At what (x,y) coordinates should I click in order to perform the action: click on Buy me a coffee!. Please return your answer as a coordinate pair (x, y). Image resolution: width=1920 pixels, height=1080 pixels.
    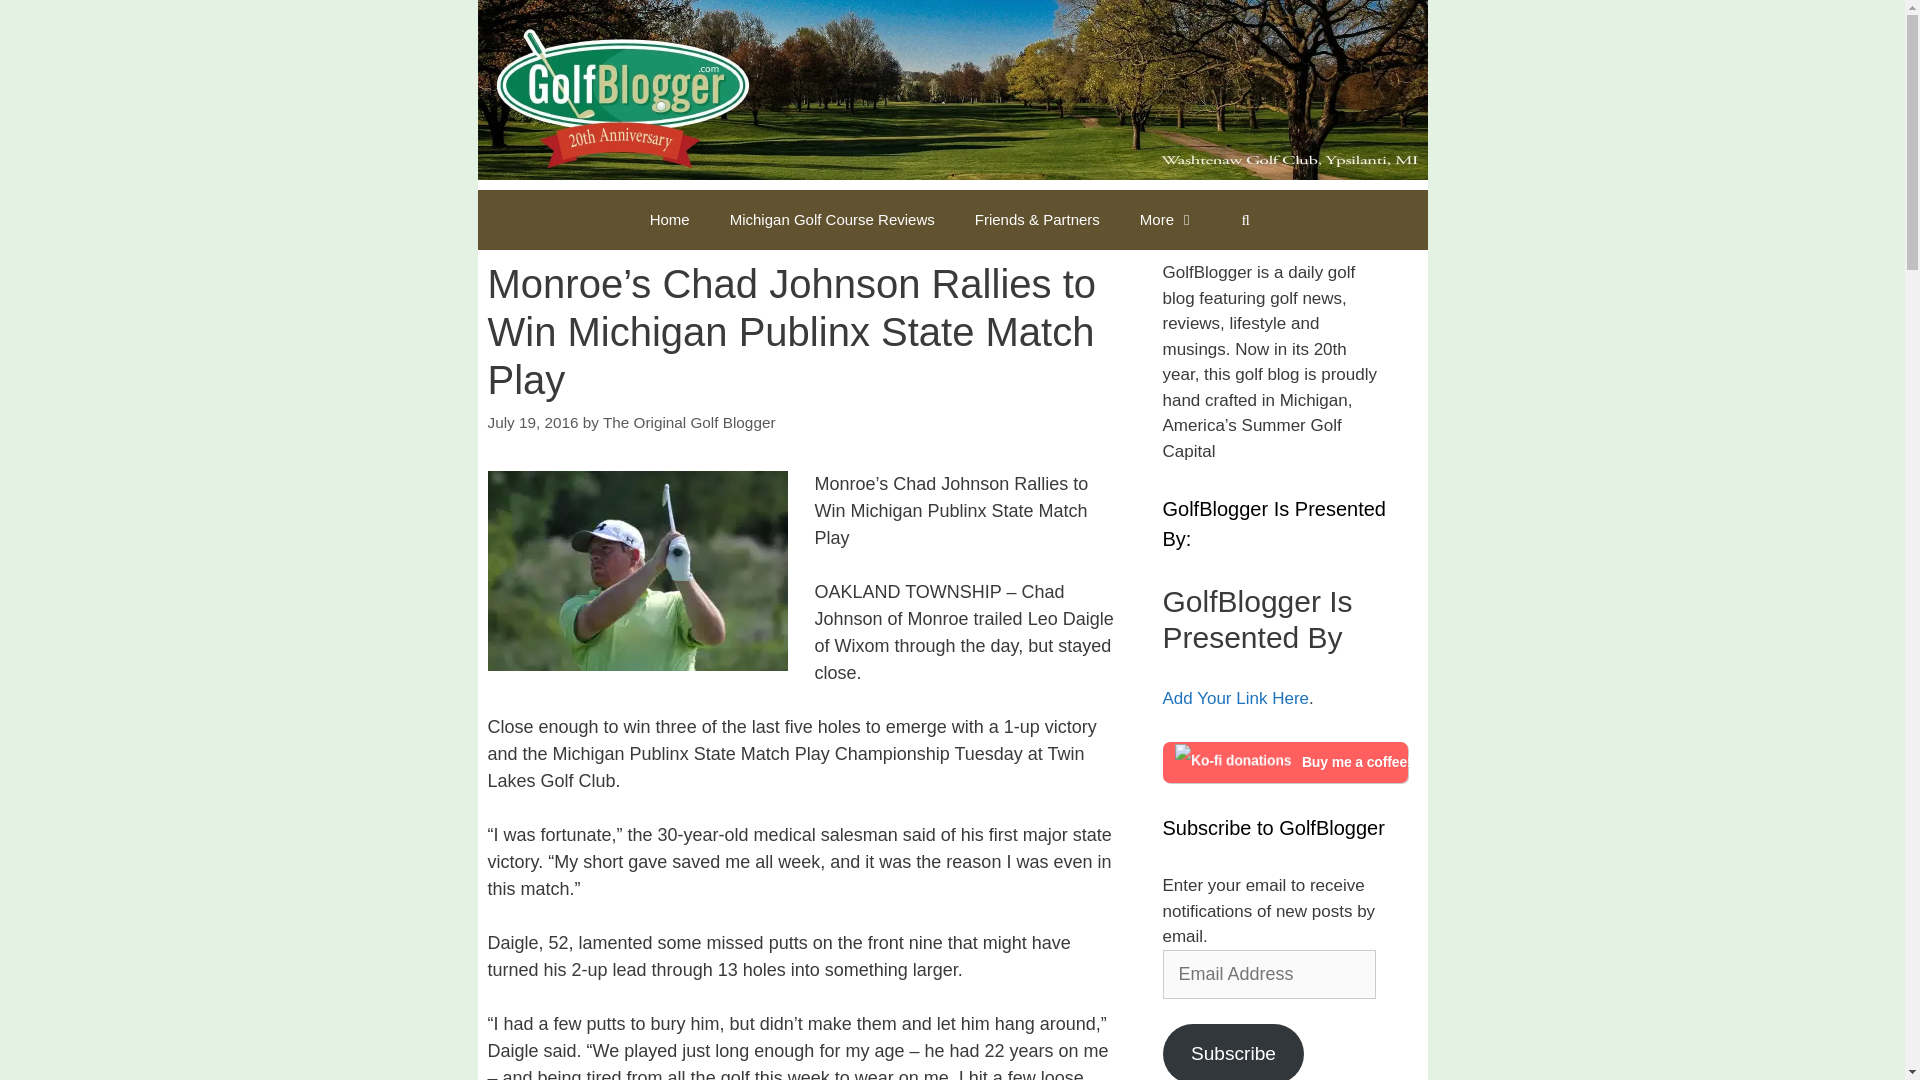
    Looking at the image, I should click on (1284, 762).